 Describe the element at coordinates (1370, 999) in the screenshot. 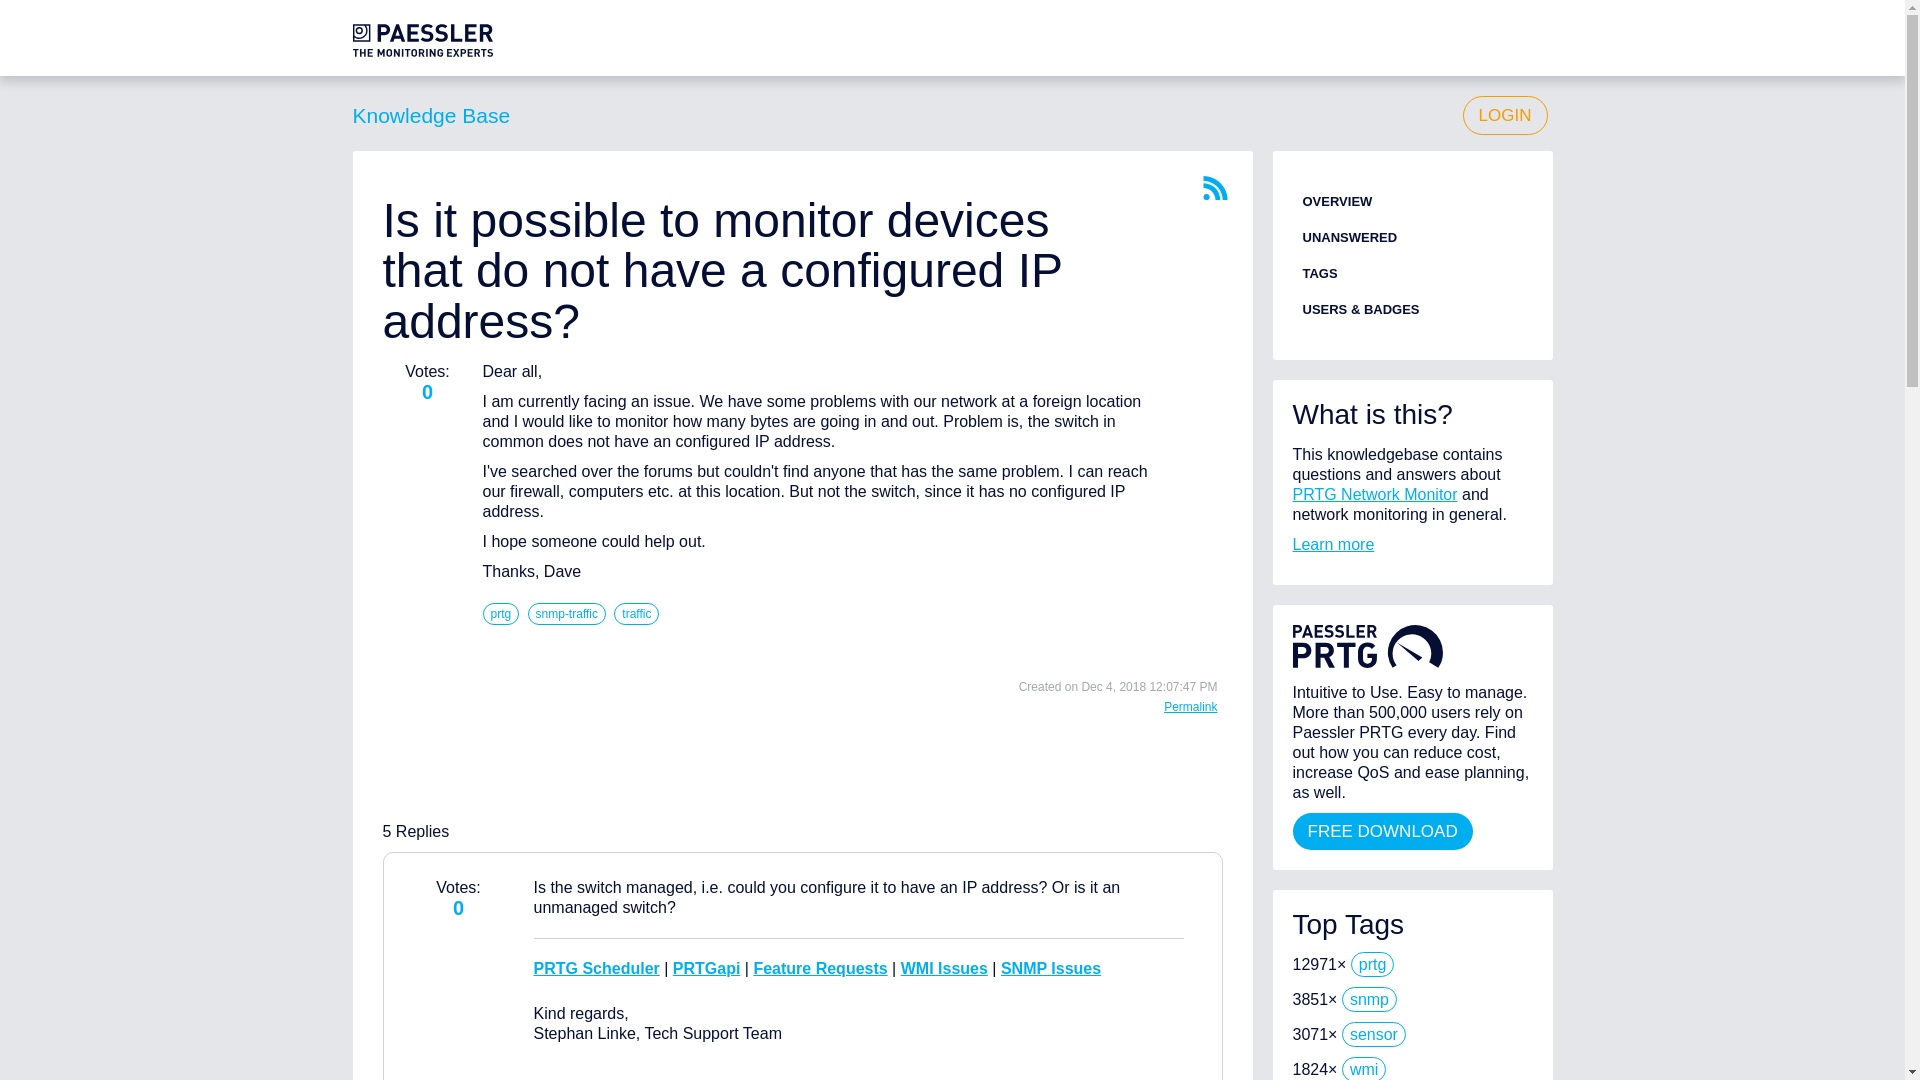

I see `snmp` at that location.